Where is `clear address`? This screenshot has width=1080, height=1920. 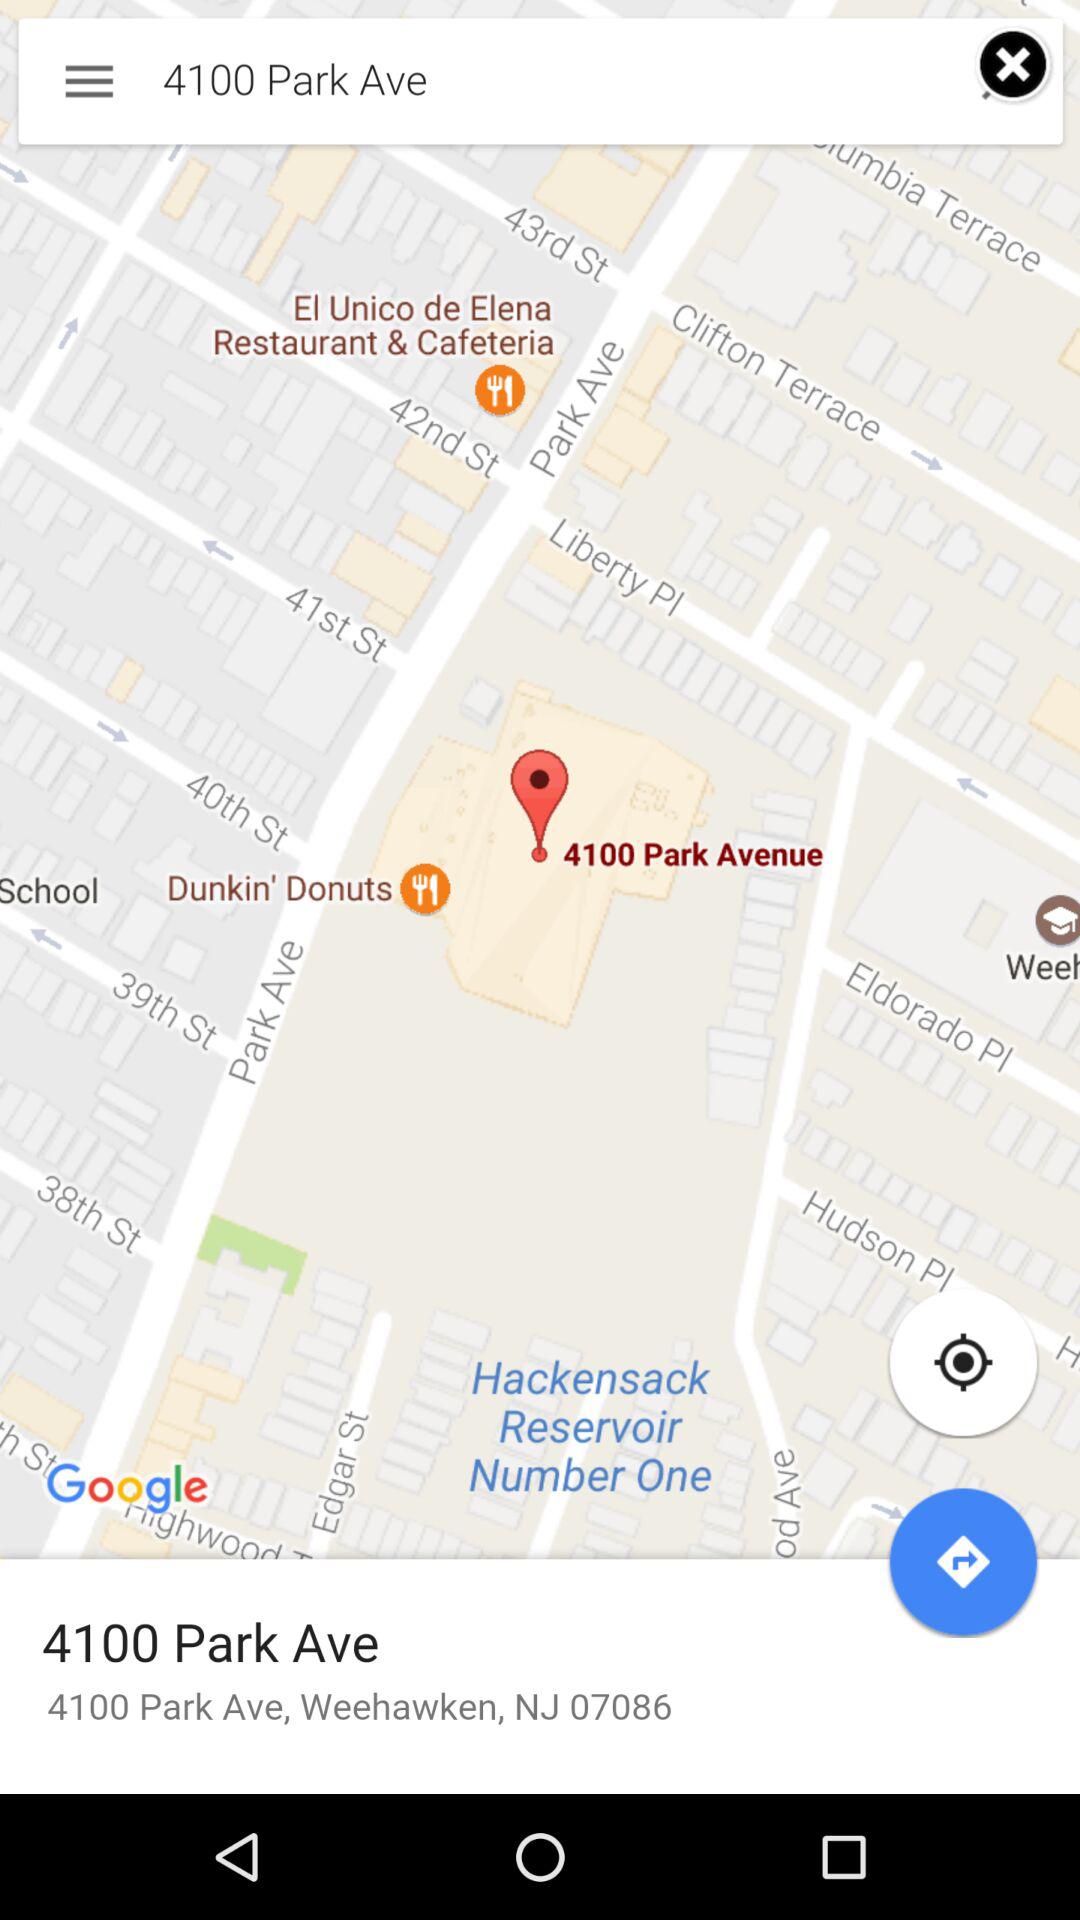 clear address is located at coordinates (1014, 66).